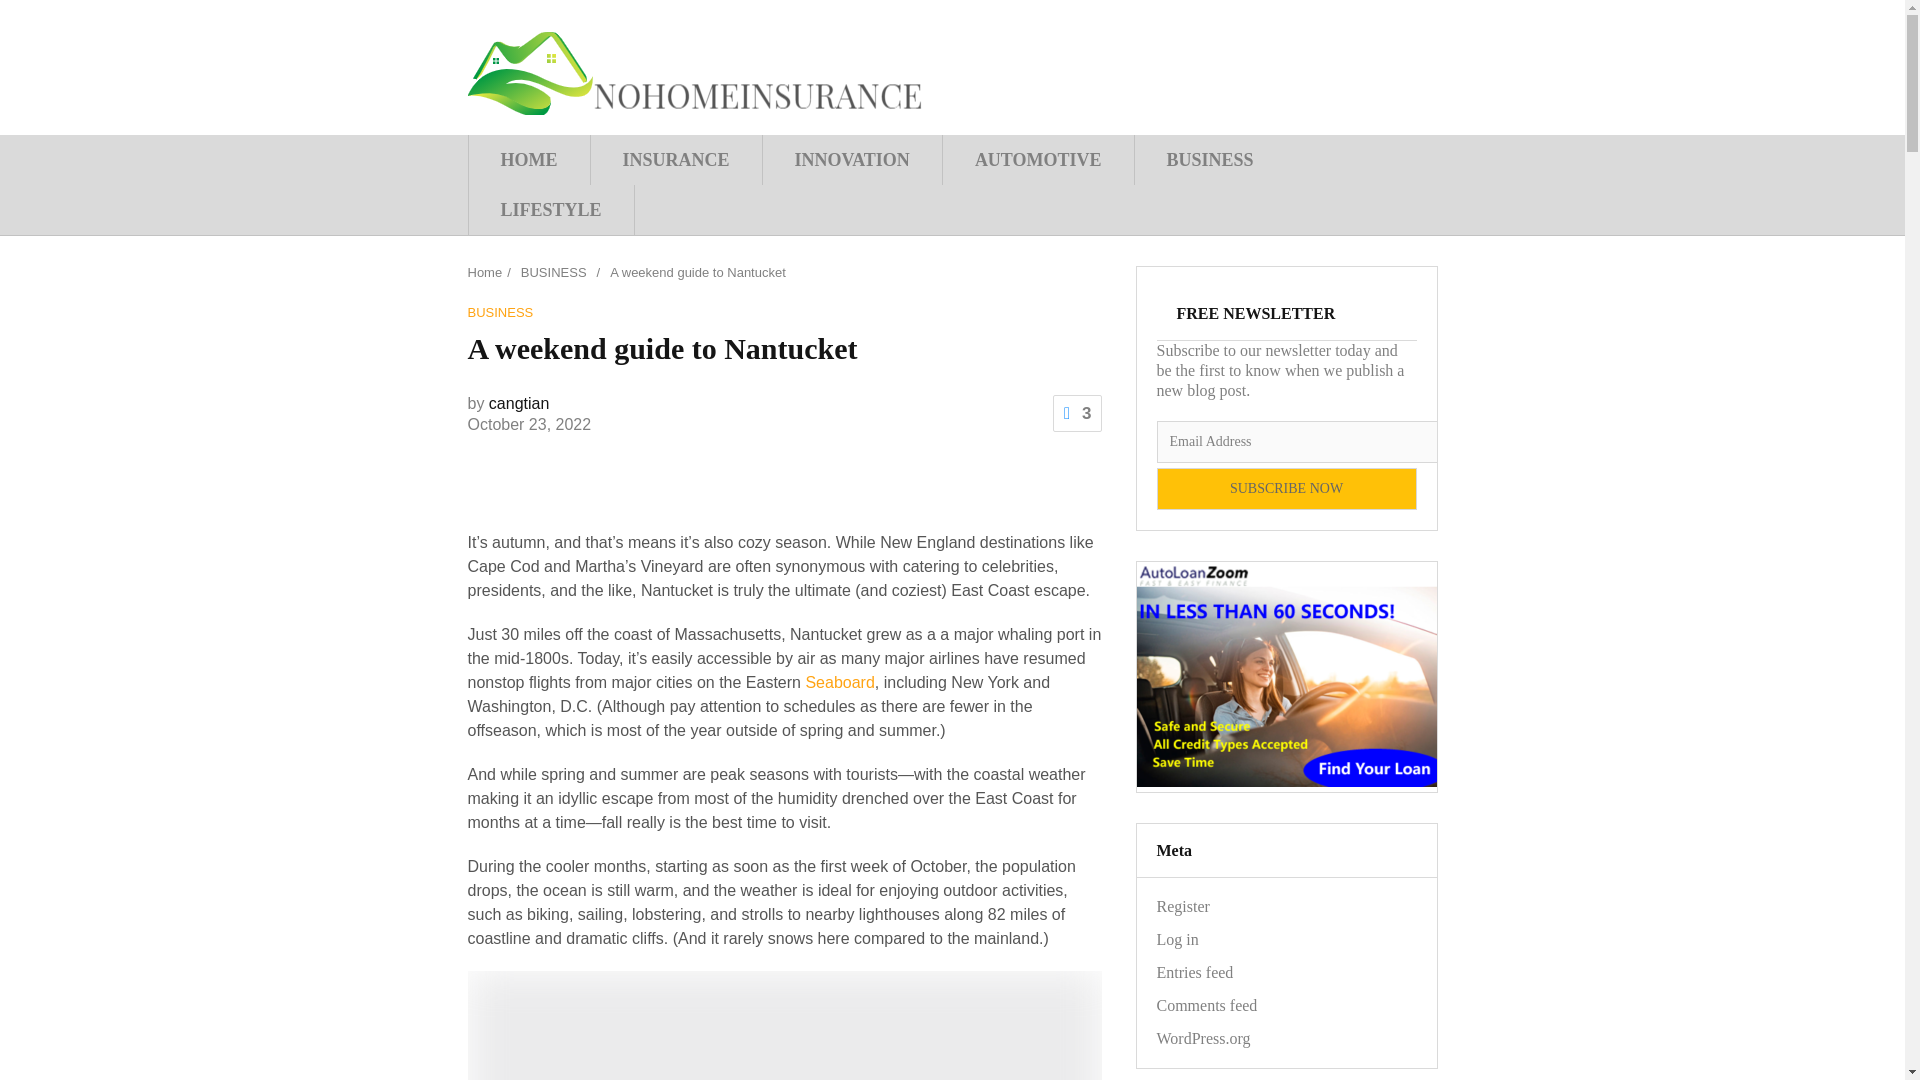 The height and width of the screenshot is (1080, 1920). Describe the element at coordinates (528, 160) in the screenshot. I see `HOME` at that location.